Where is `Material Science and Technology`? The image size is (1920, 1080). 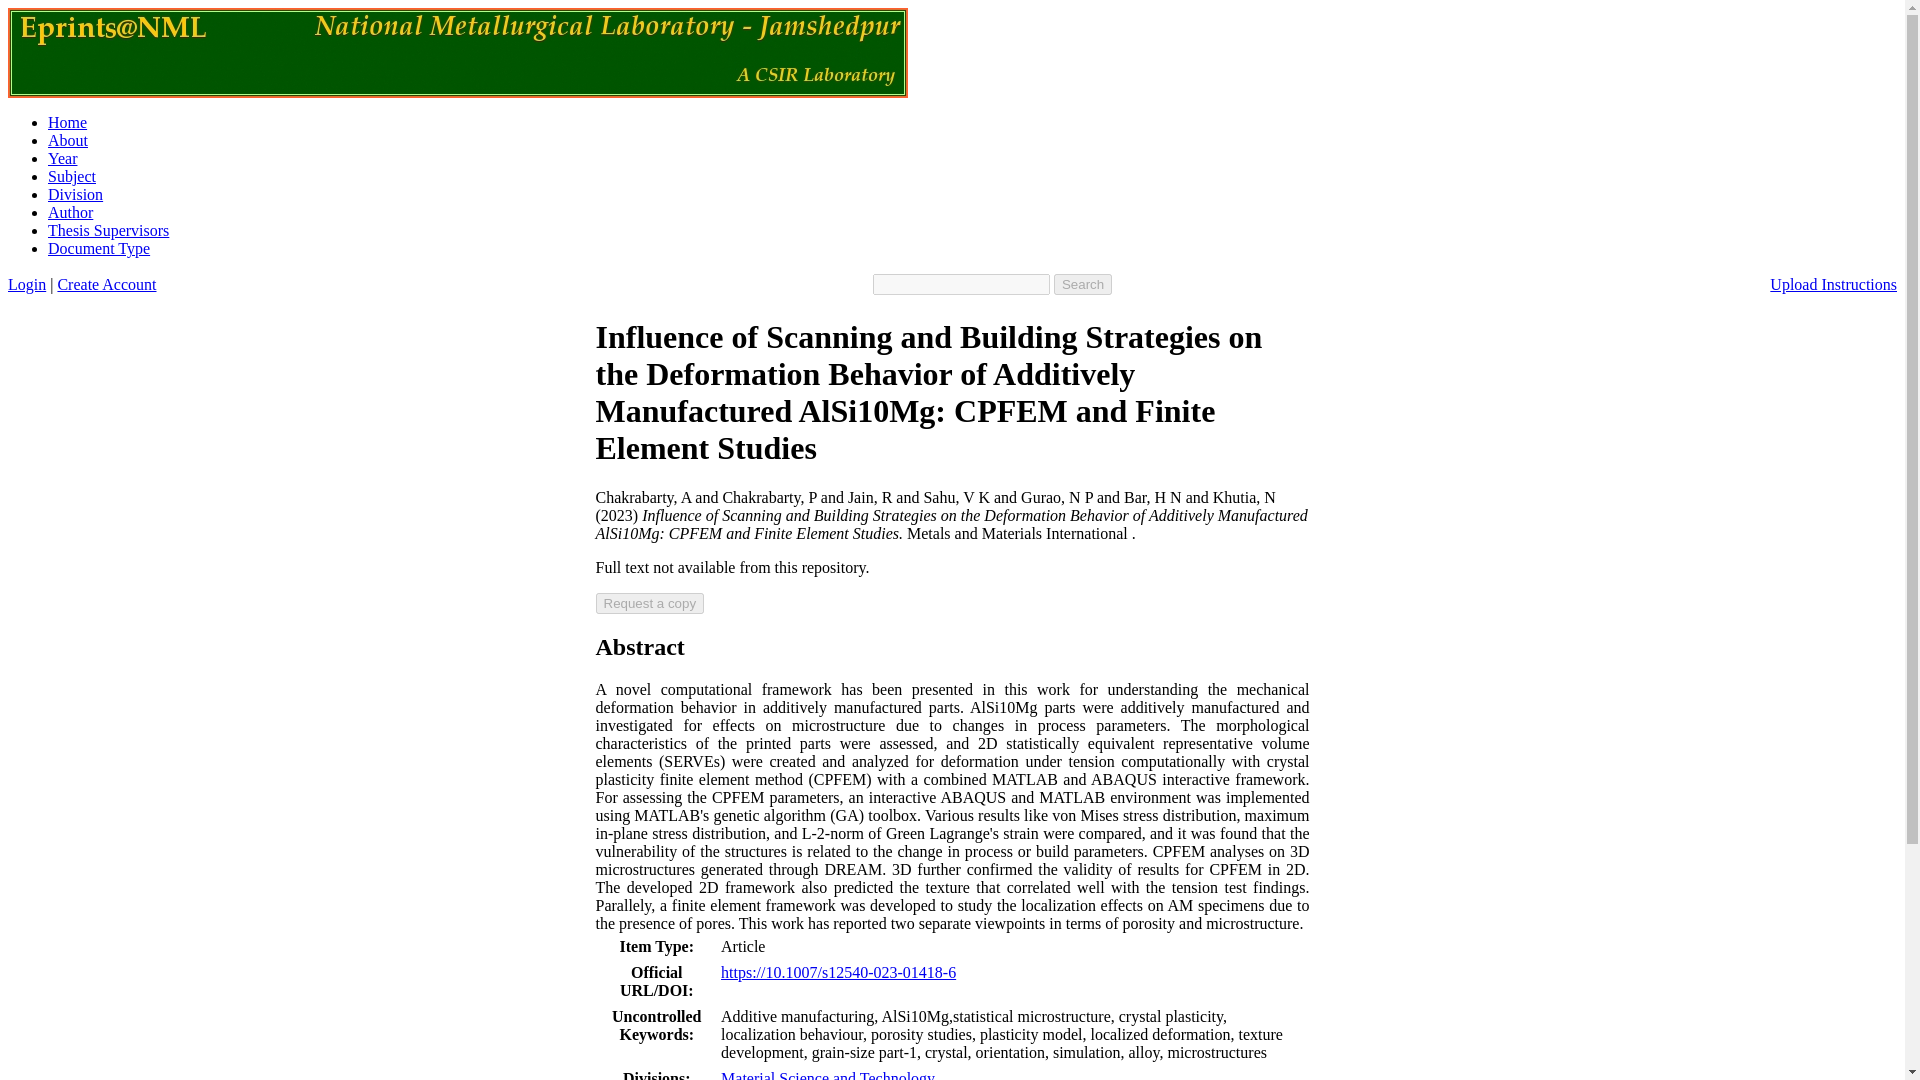
Material Science and Technology is located at coordinates (828, 1075).